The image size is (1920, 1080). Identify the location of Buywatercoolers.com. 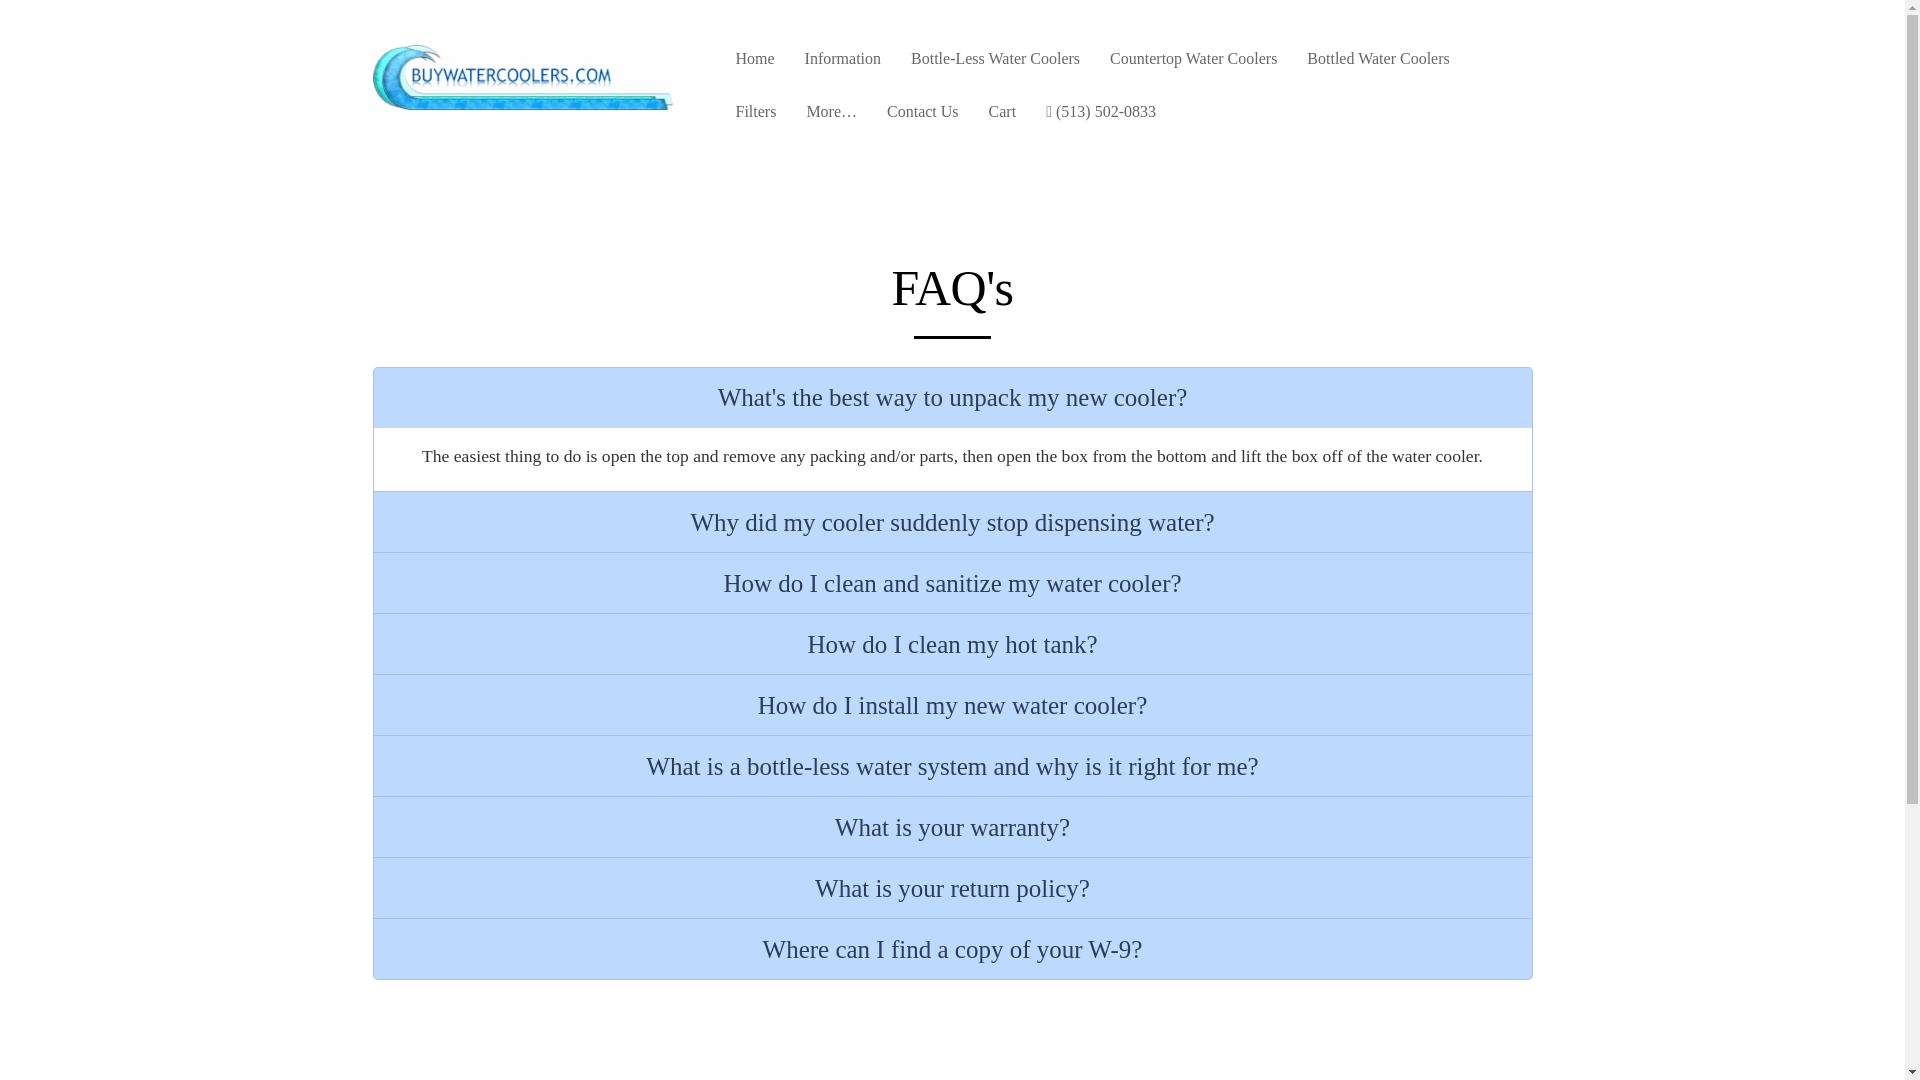
(522, 78).